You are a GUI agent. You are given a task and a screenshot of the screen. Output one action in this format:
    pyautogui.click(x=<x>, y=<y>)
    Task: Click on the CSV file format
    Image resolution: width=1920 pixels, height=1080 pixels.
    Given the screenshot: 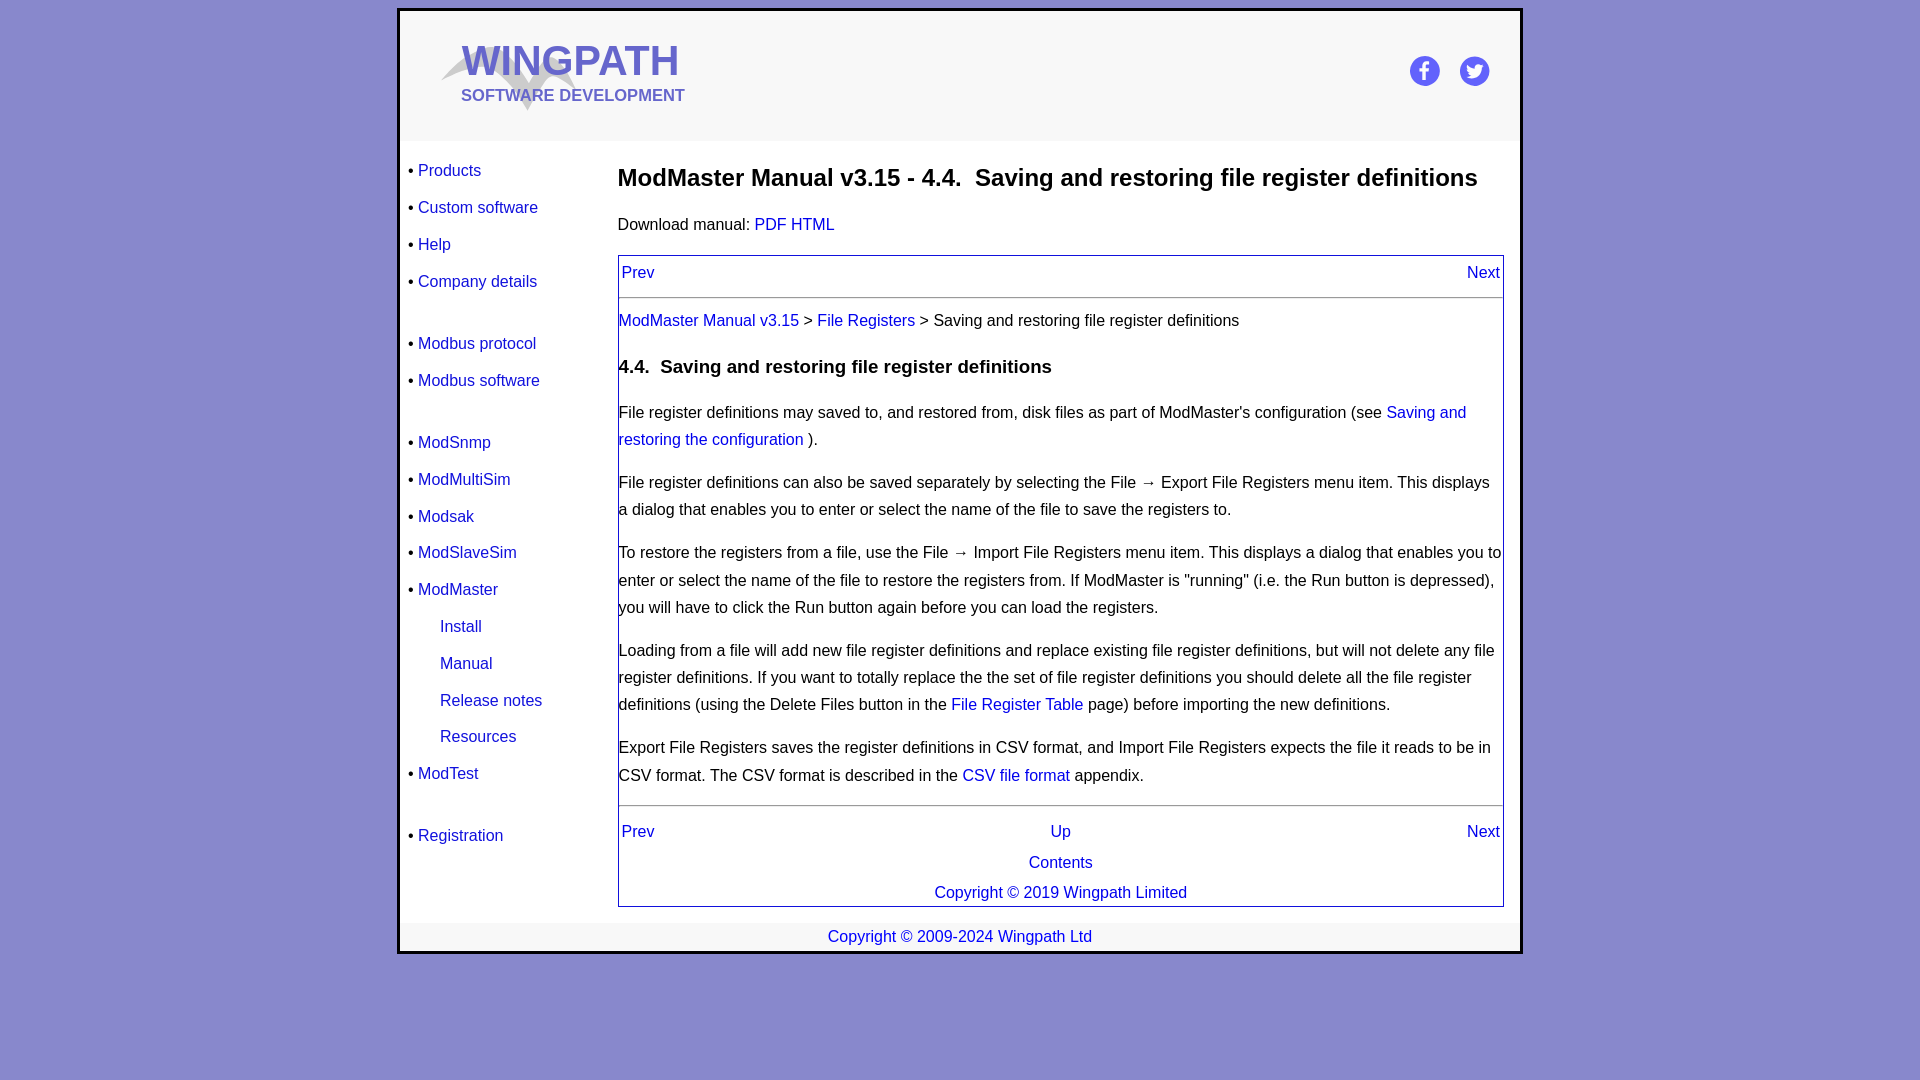 What is the action you would take?
    pyautogui.click(x=1015, y=775)
    